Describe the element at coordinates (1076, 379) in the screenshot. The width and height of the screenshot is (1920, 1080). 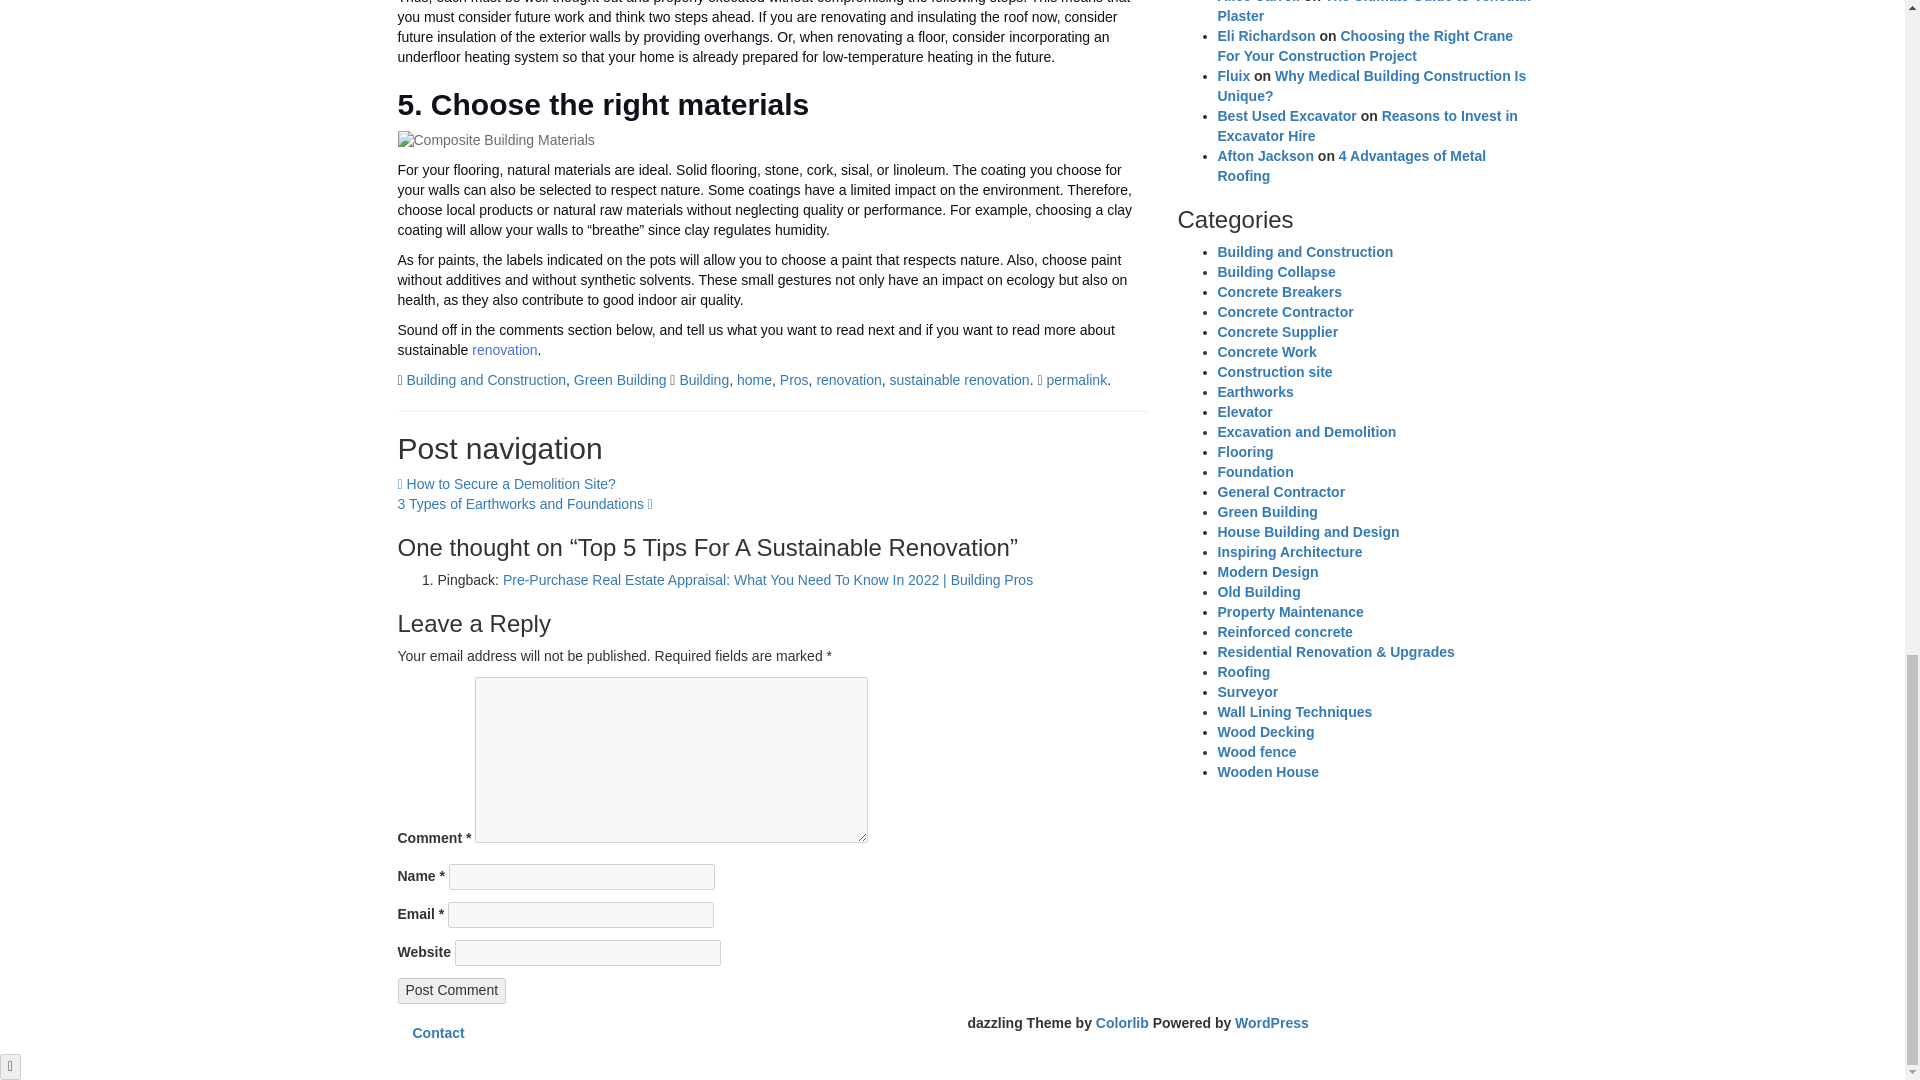
I see `permalink` at that location.